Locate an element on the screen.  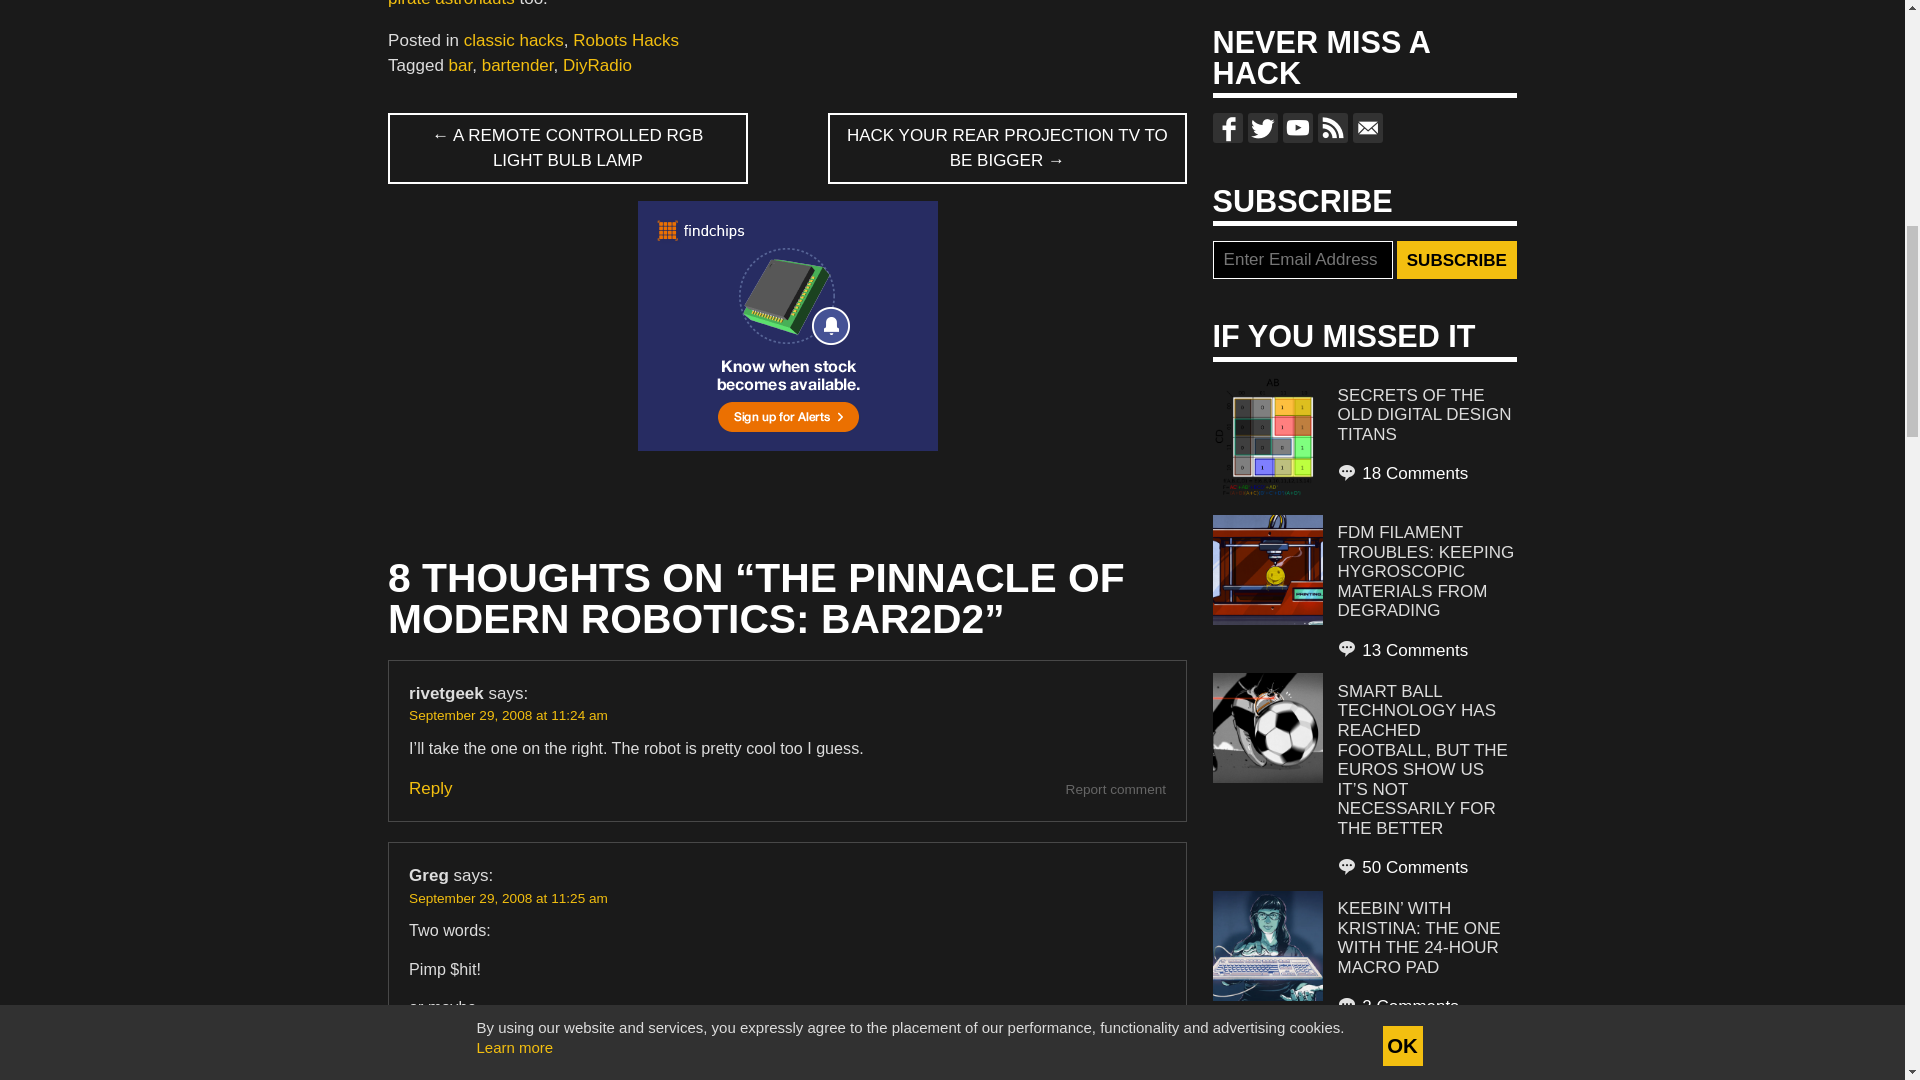
Robots Hacks is located at coordinates (626, 40).